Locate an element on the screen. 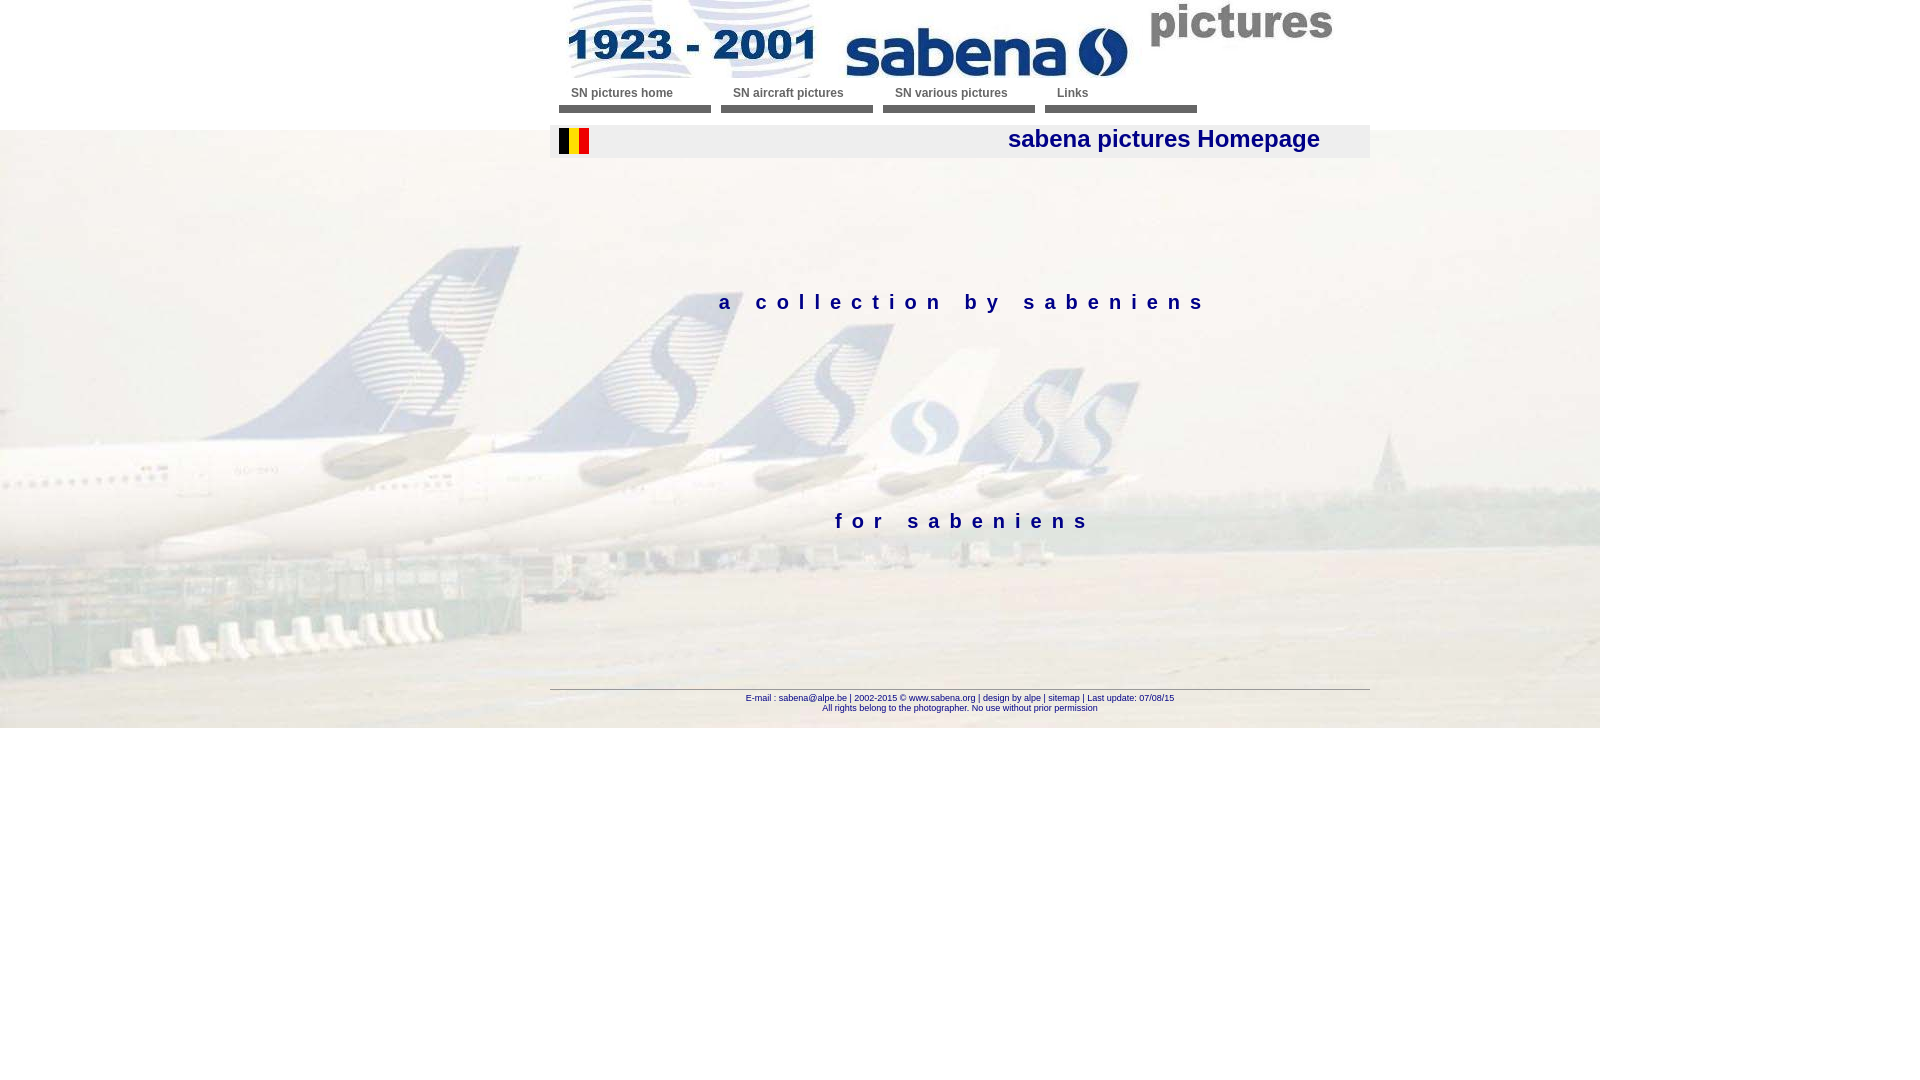  SN aircraft pictures is located at coordinates (797, 99).